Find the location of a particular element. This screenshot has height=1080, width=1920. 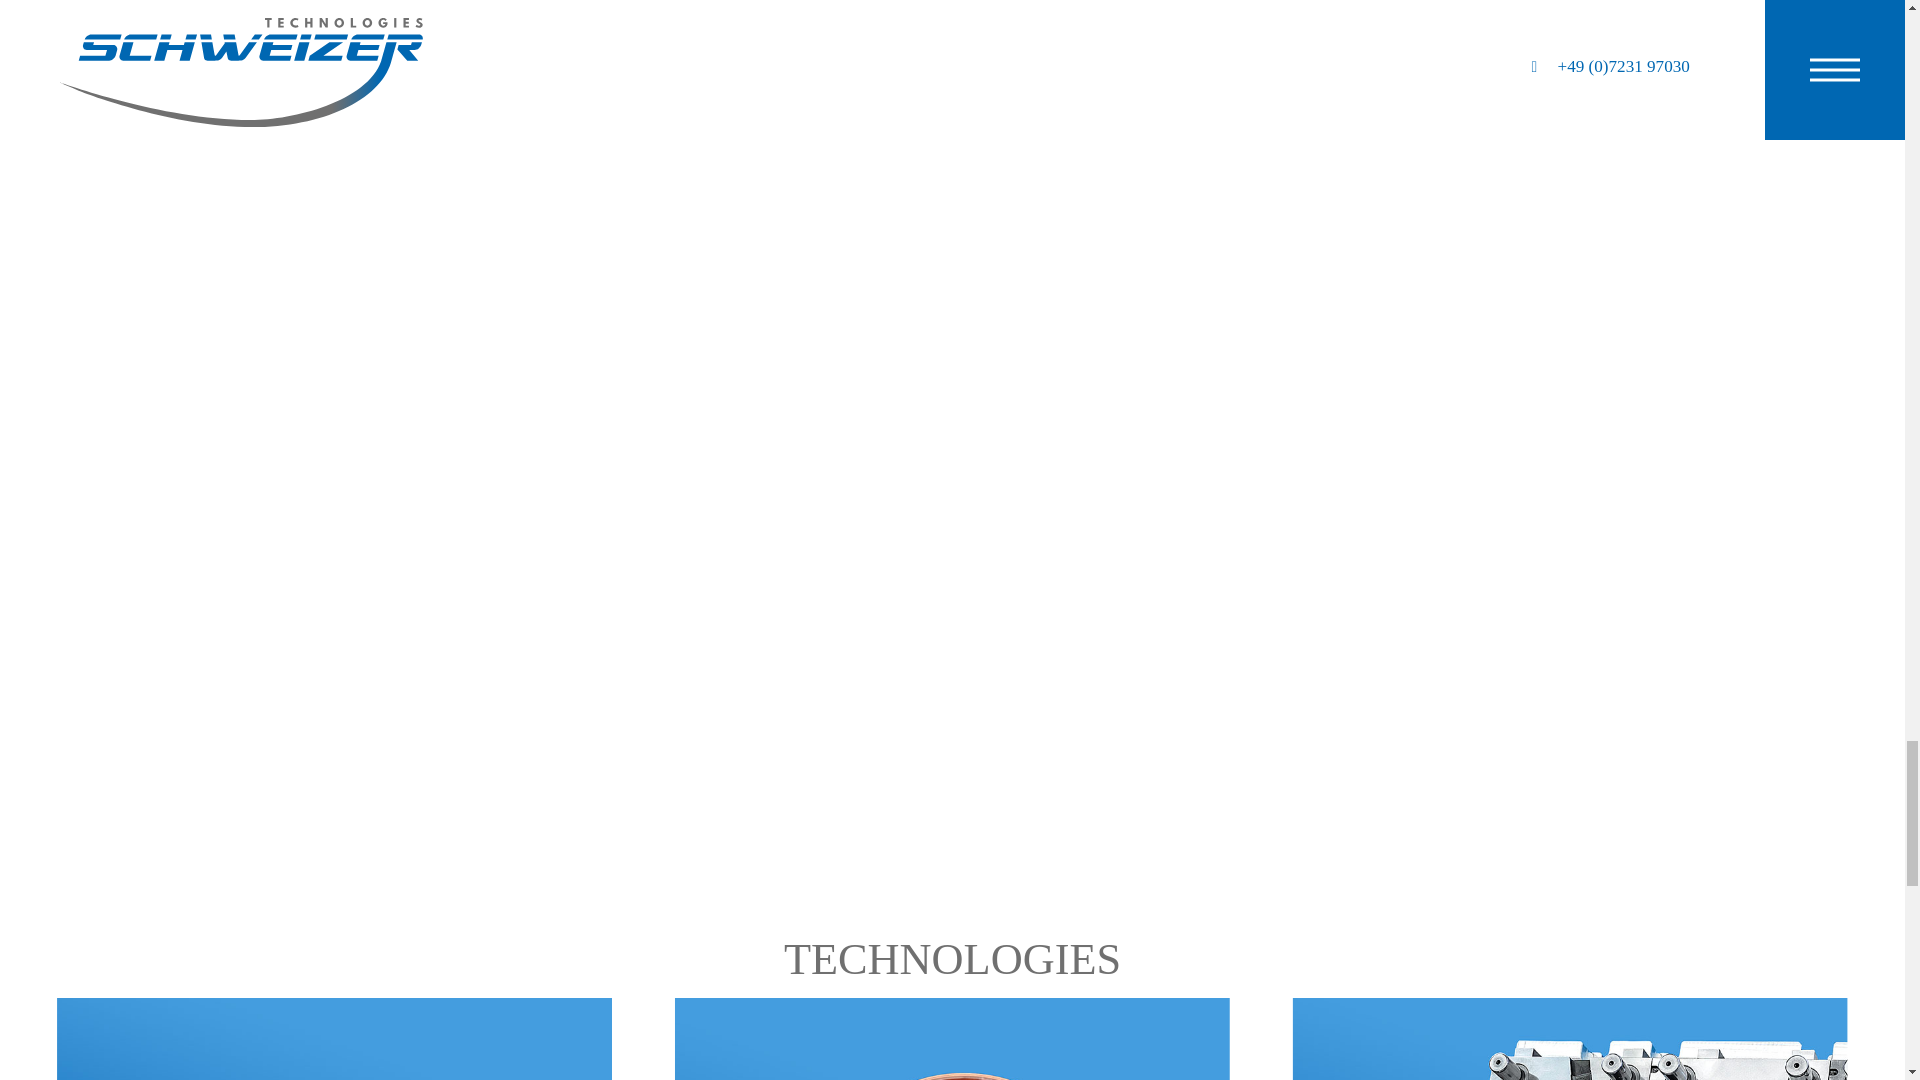

Cold forming is located at coordinates (952, 1038).